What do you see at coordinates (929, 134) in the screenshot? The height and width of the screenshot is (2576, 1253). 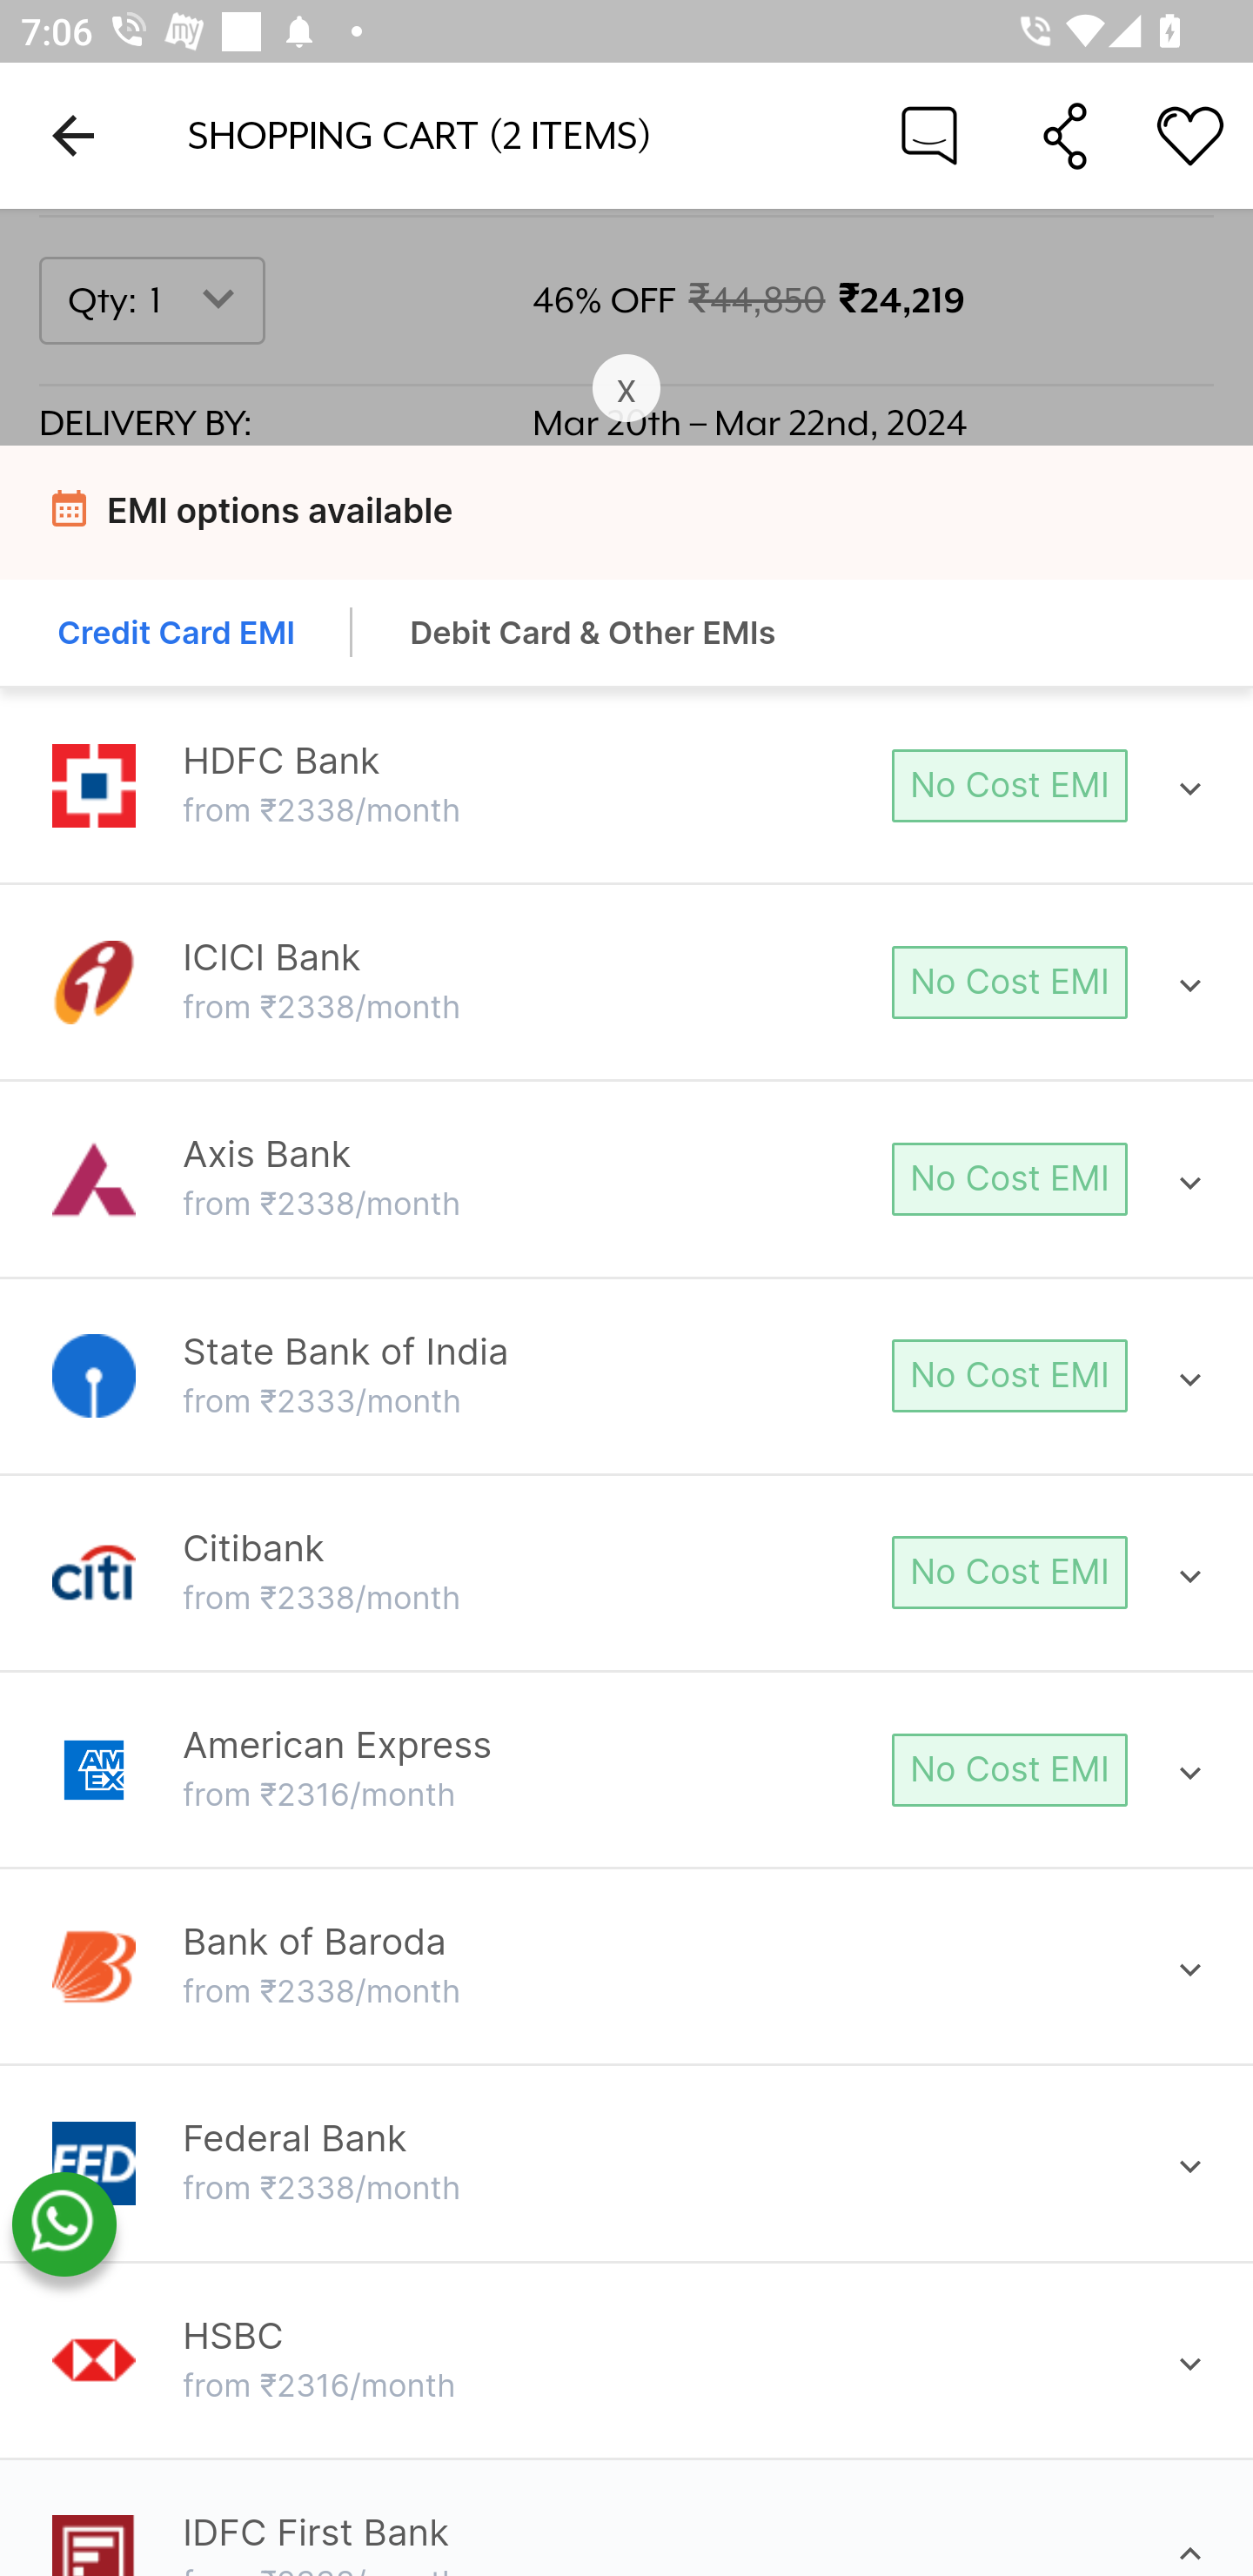 I see `Chat` at bounding box center [929, 134].